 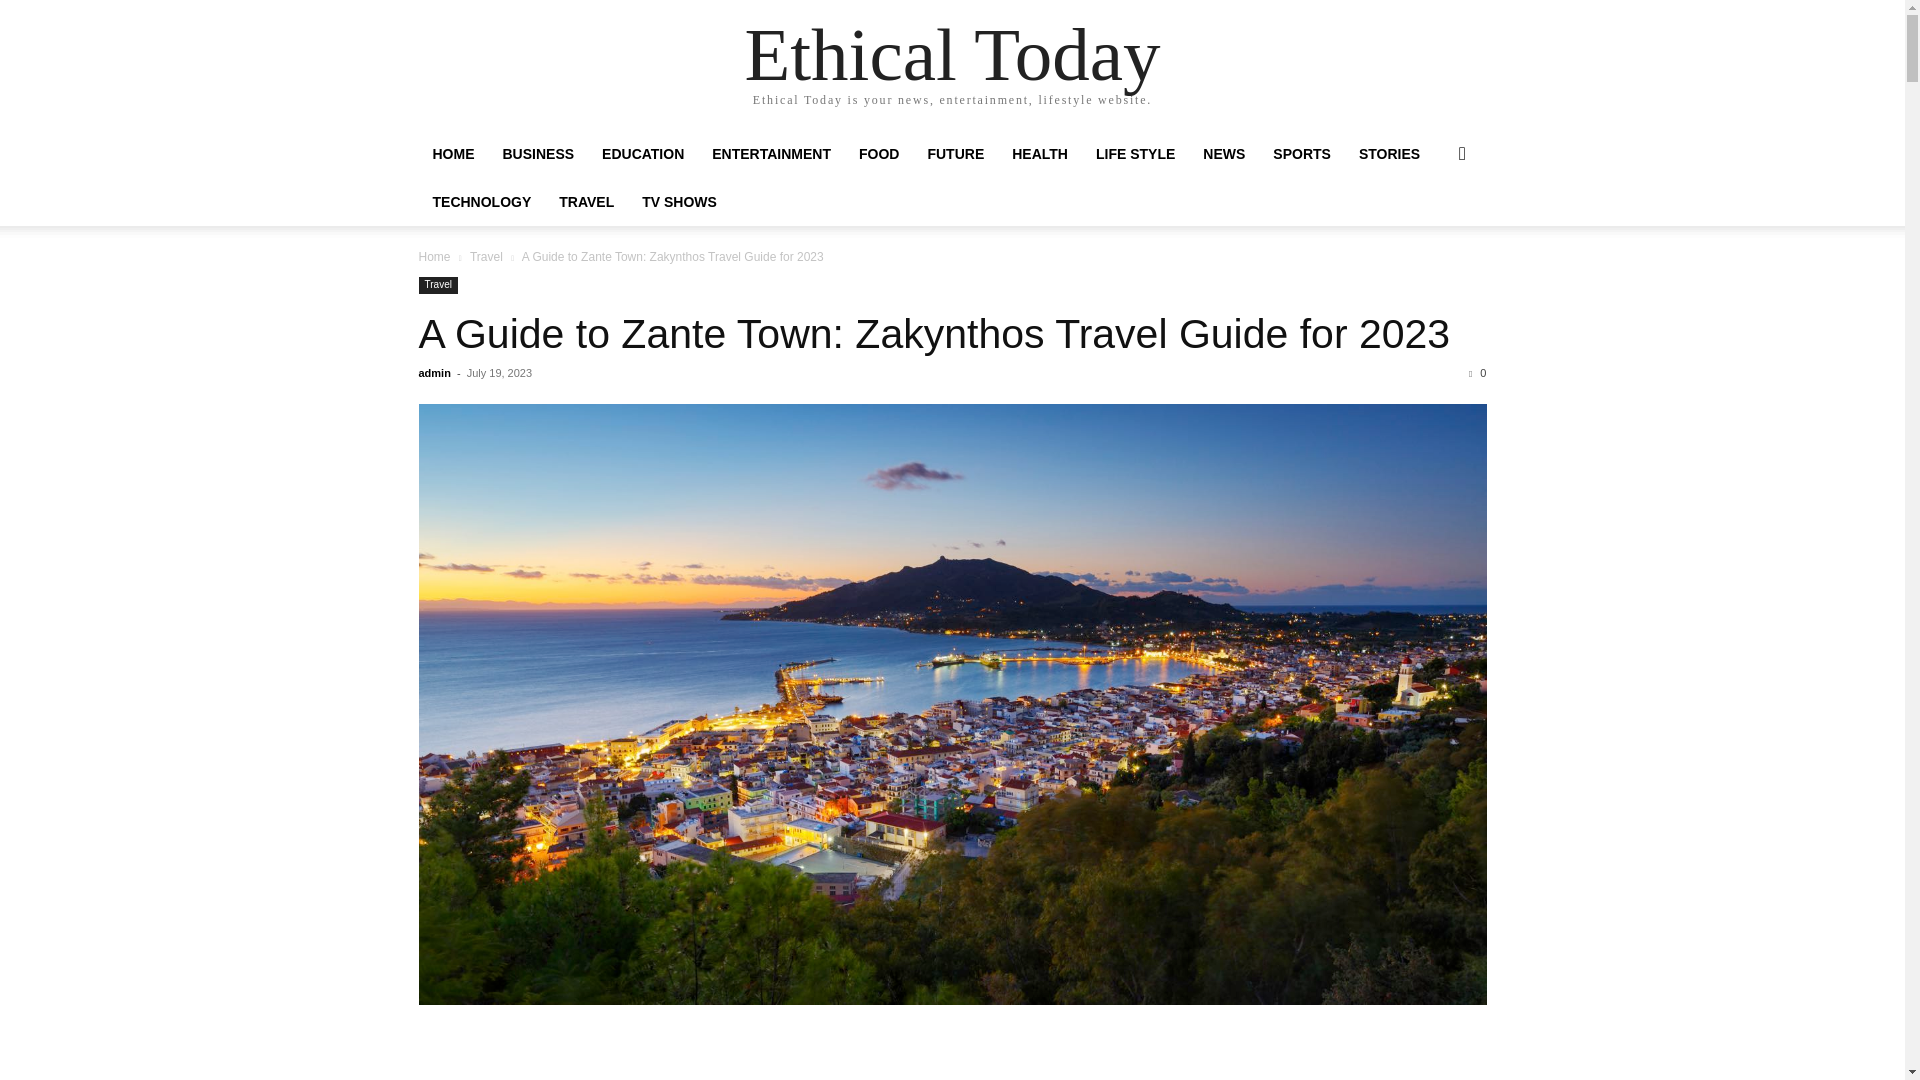 What do you see at coordinates (1135, 154) in the screenshot?
I see `LIFE STYLE` at bounding box center [1135, 154].